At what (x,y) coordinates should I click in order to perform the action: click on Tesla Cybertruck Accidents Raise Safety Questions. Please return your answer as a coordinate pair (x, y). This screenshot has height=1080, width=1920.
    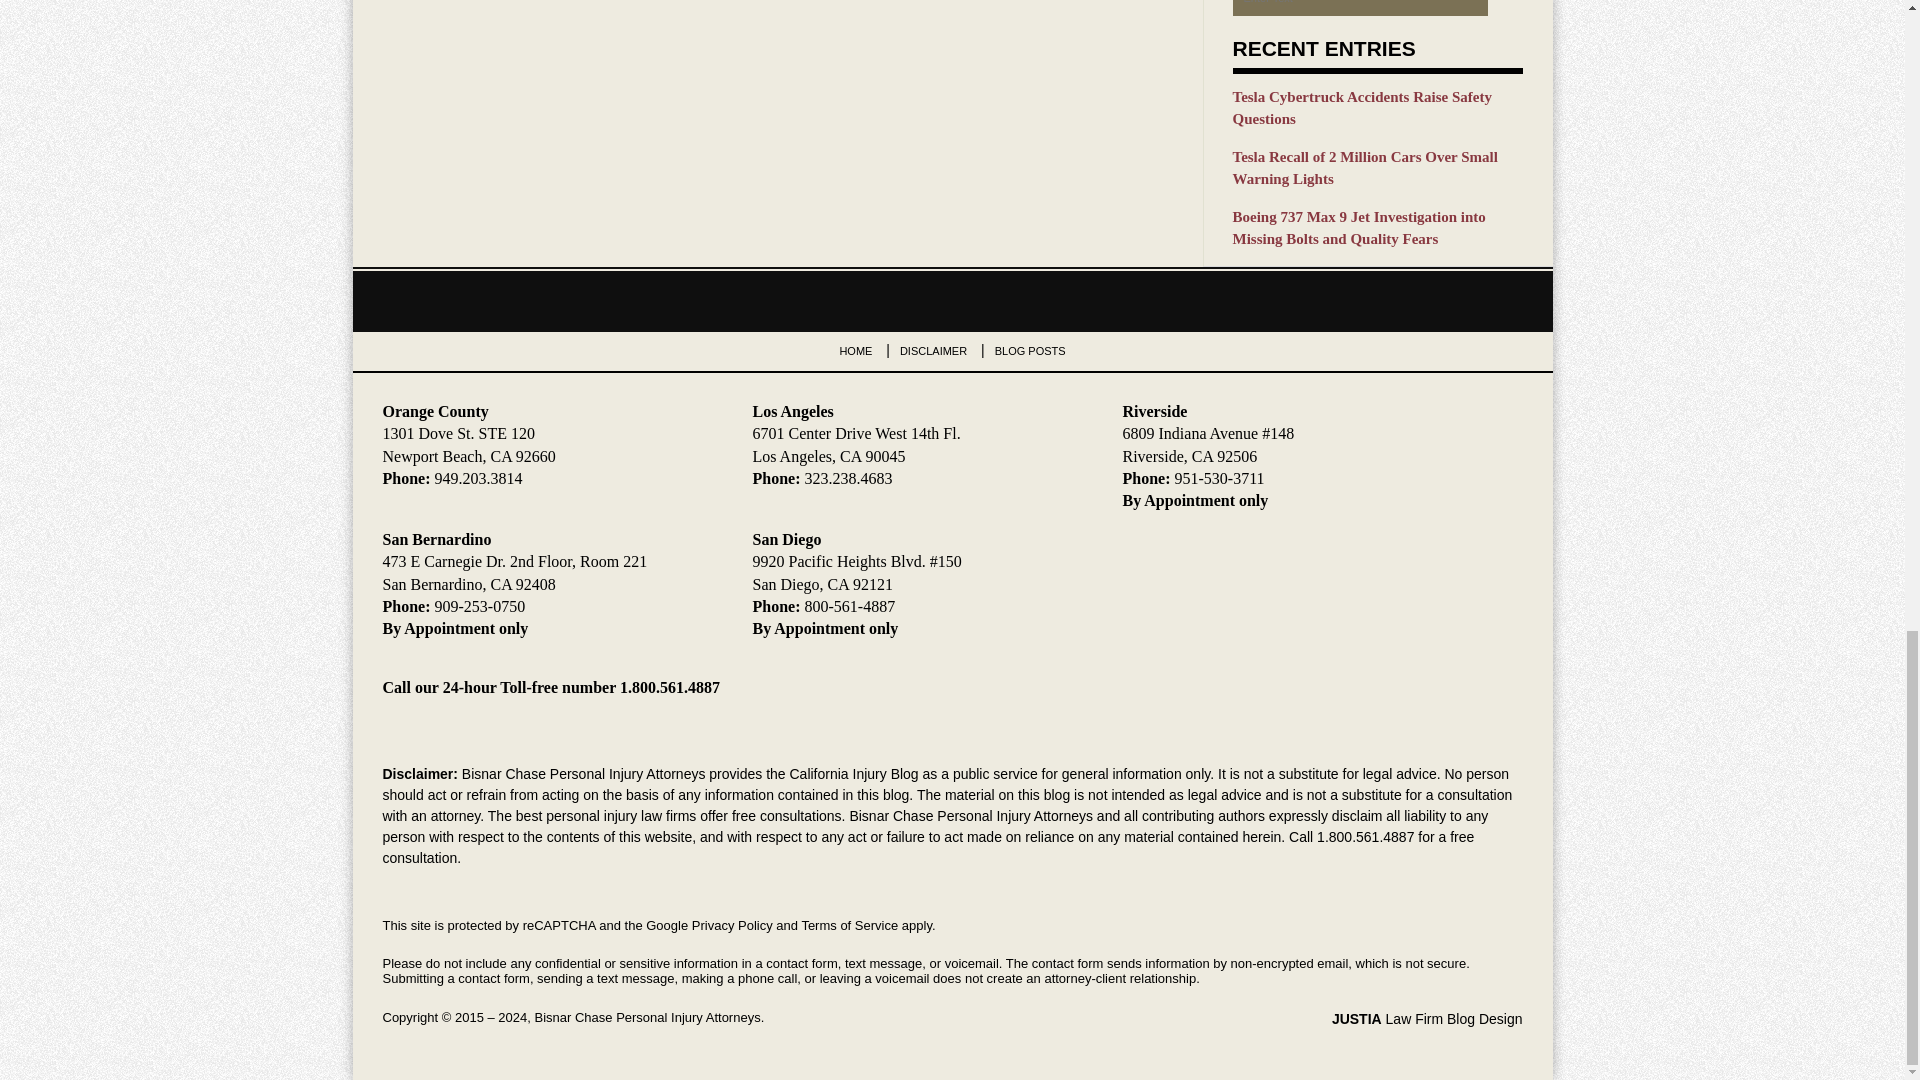
    Looking at the image, I should click on (1377, 108).